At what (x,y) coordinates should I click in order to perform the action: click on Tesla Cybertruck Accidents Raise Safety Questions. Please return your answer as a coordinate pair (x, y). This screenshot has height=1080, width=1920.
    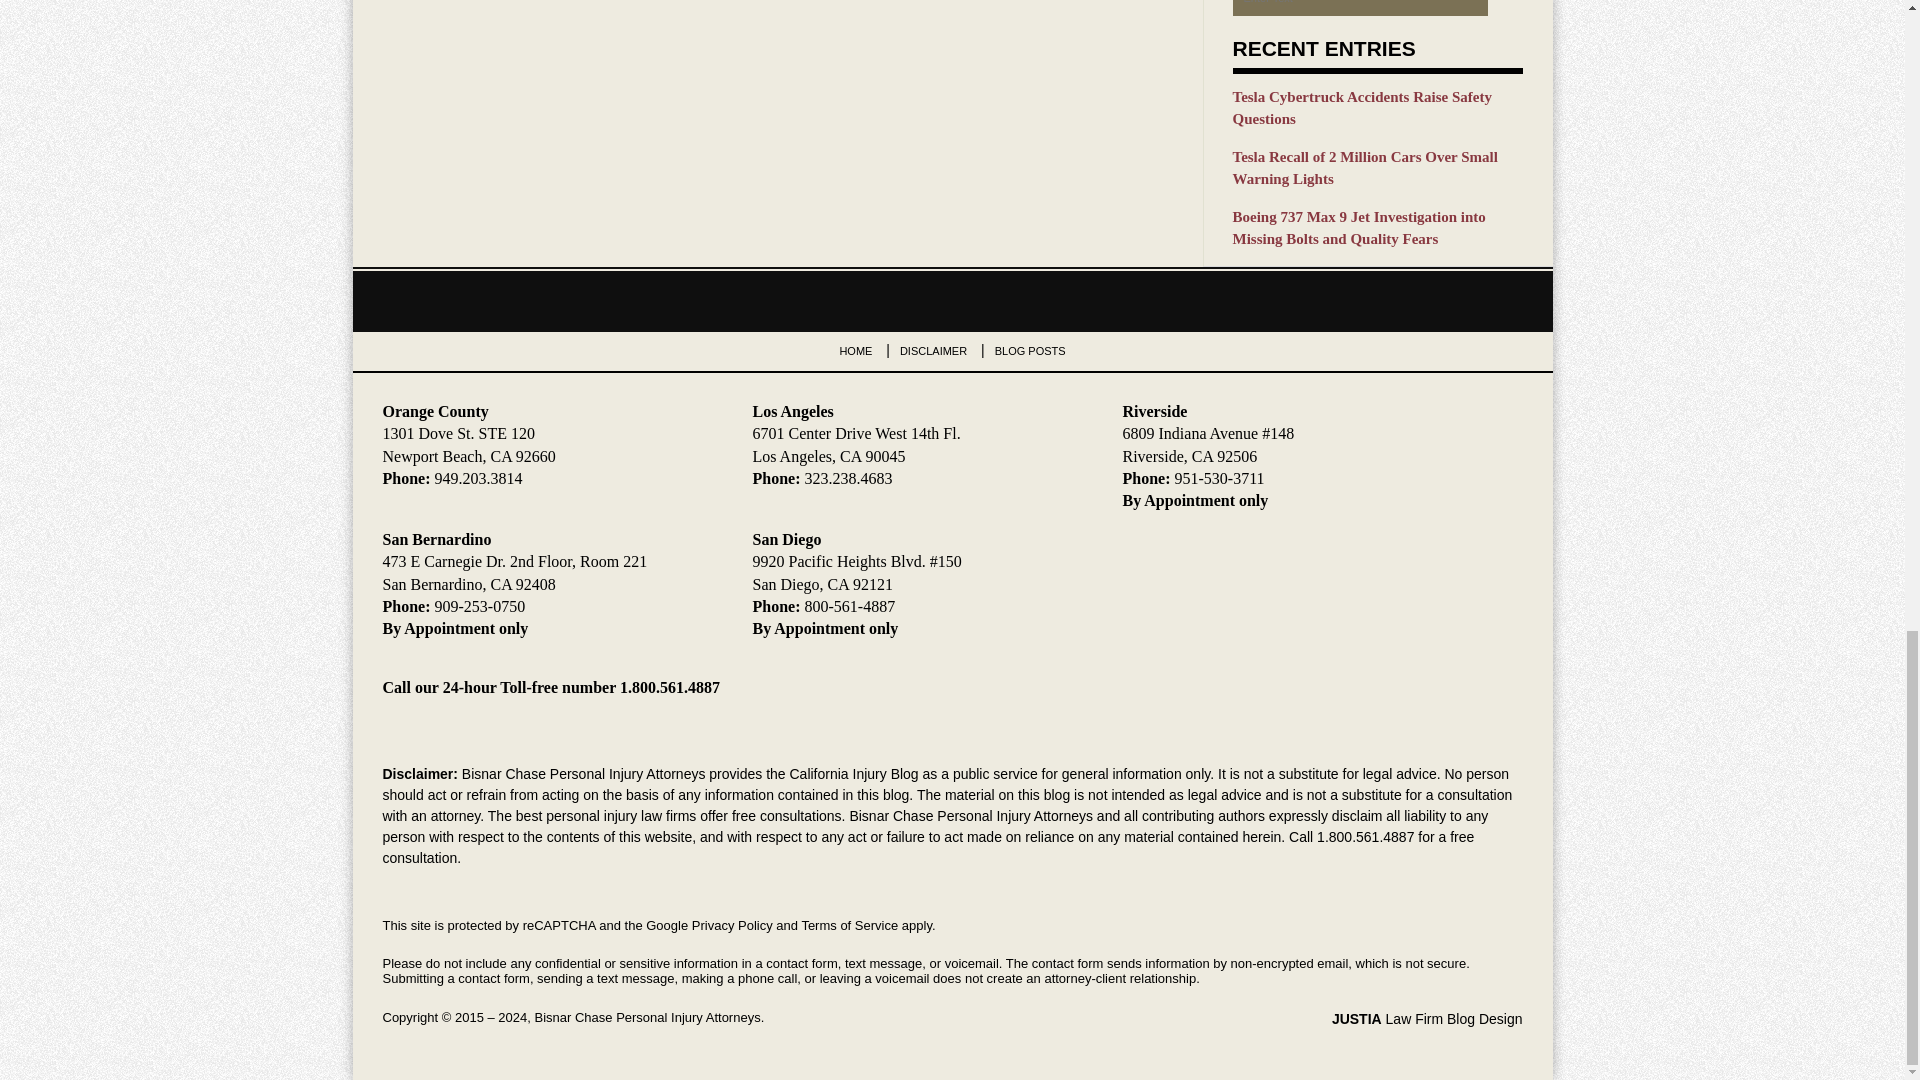
    Looking at the image, I should click on (1377, 108).